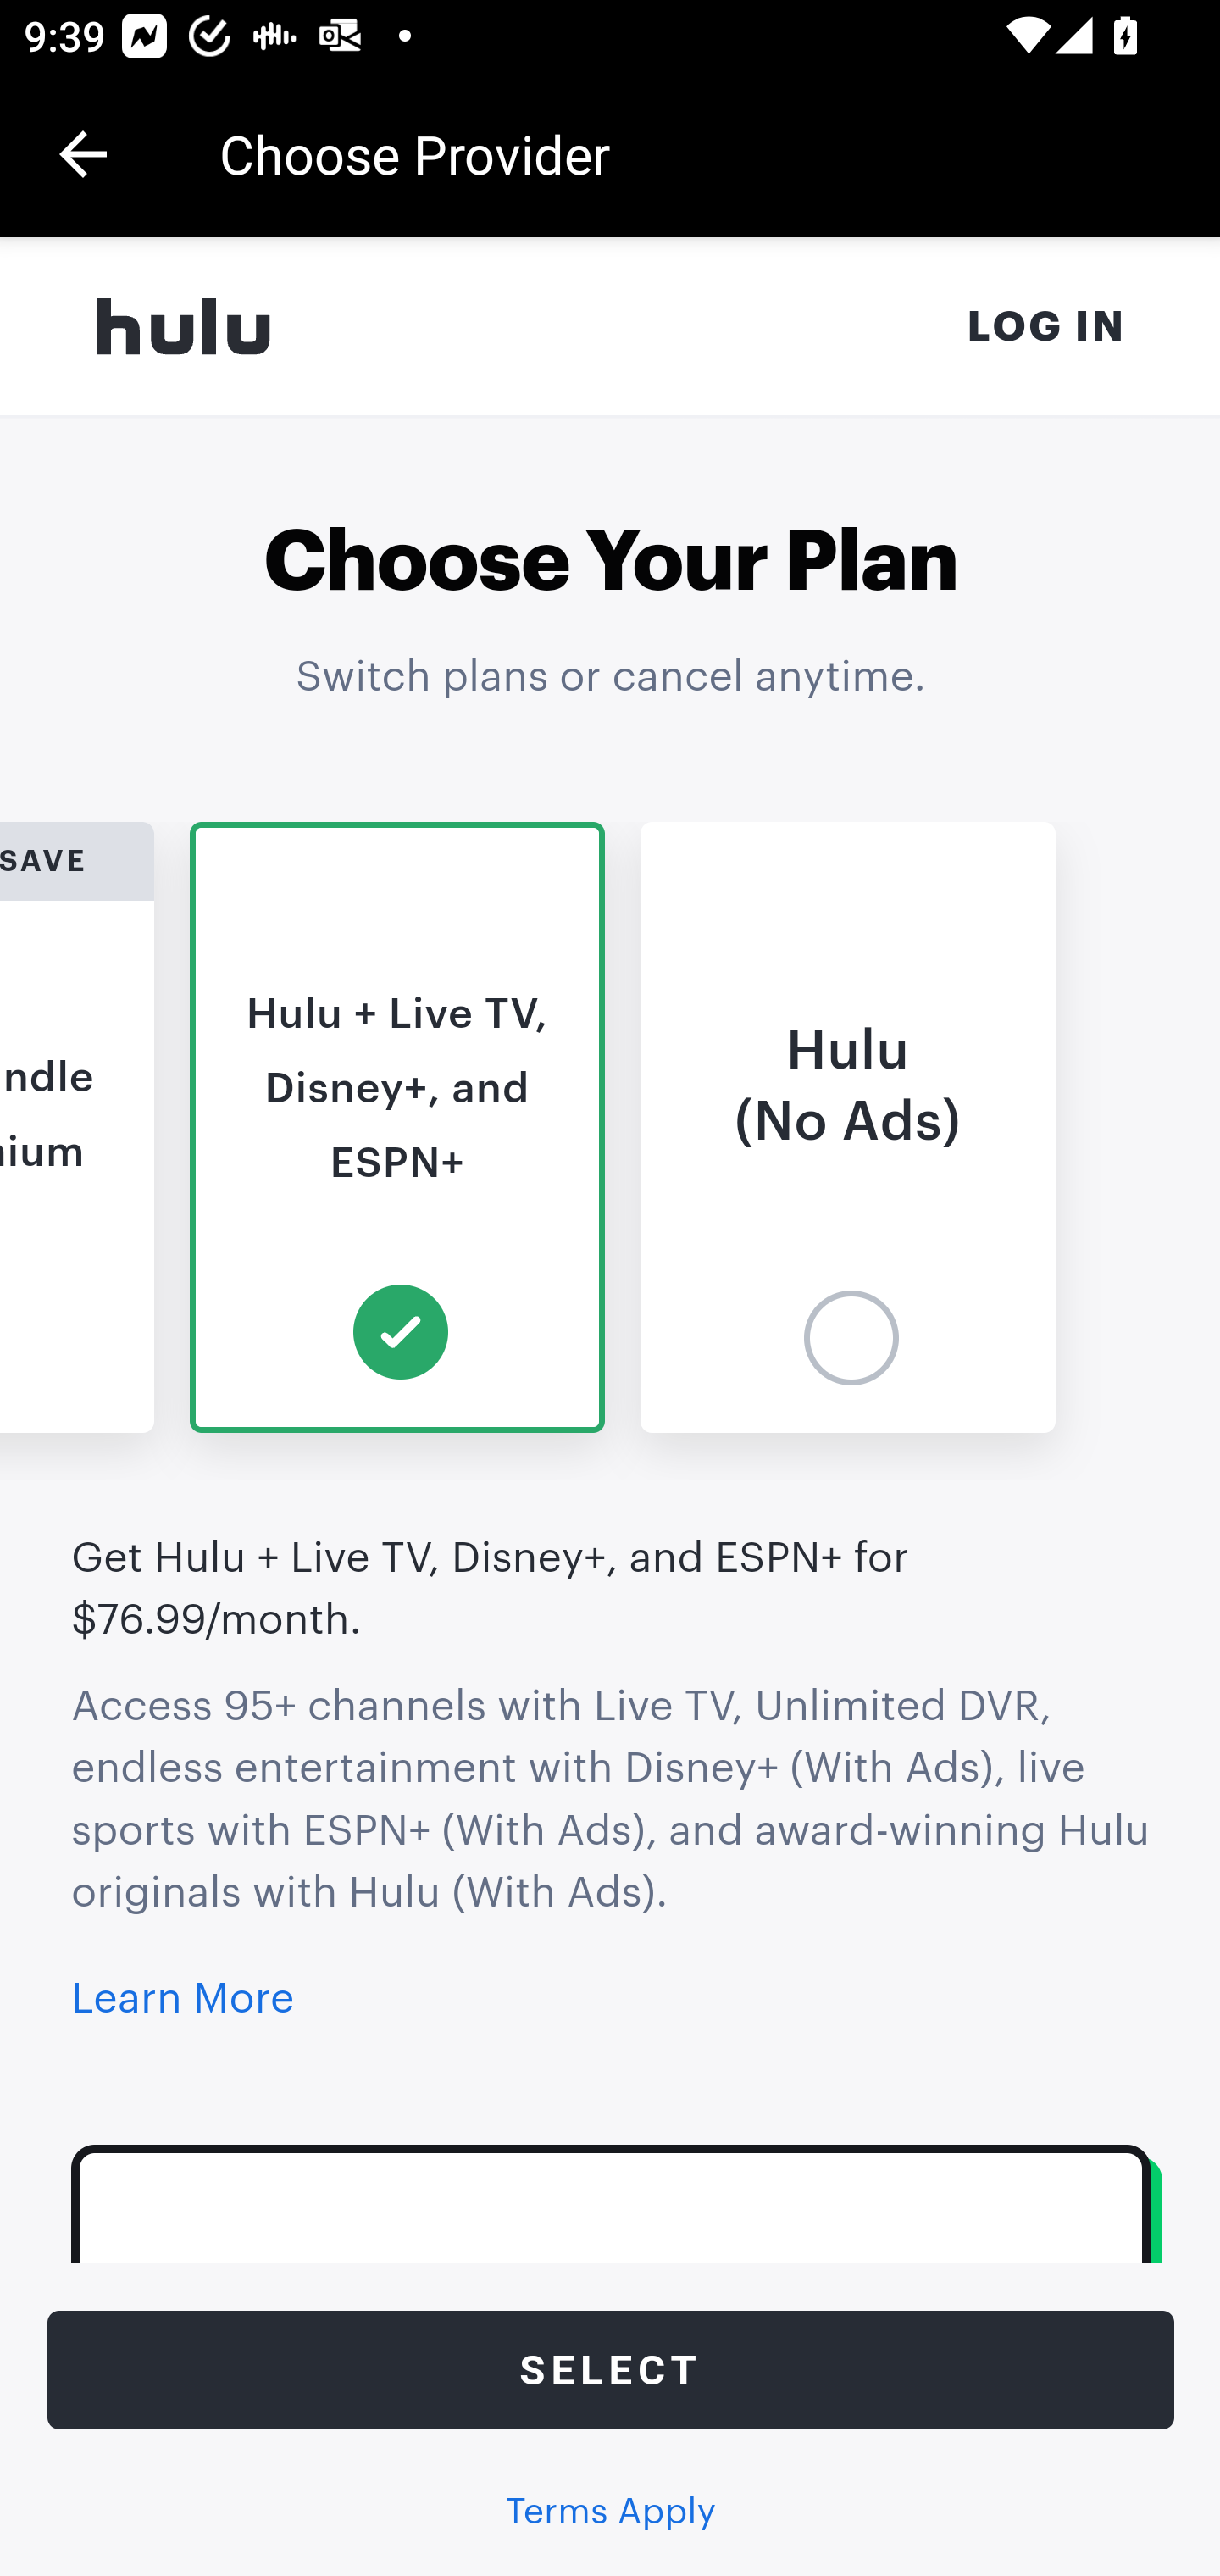 This screenshot has height=2576, width=1220. Describe the element at coordinates (610, 2512) in the screenshot. I see `Terms Apply` at that location.